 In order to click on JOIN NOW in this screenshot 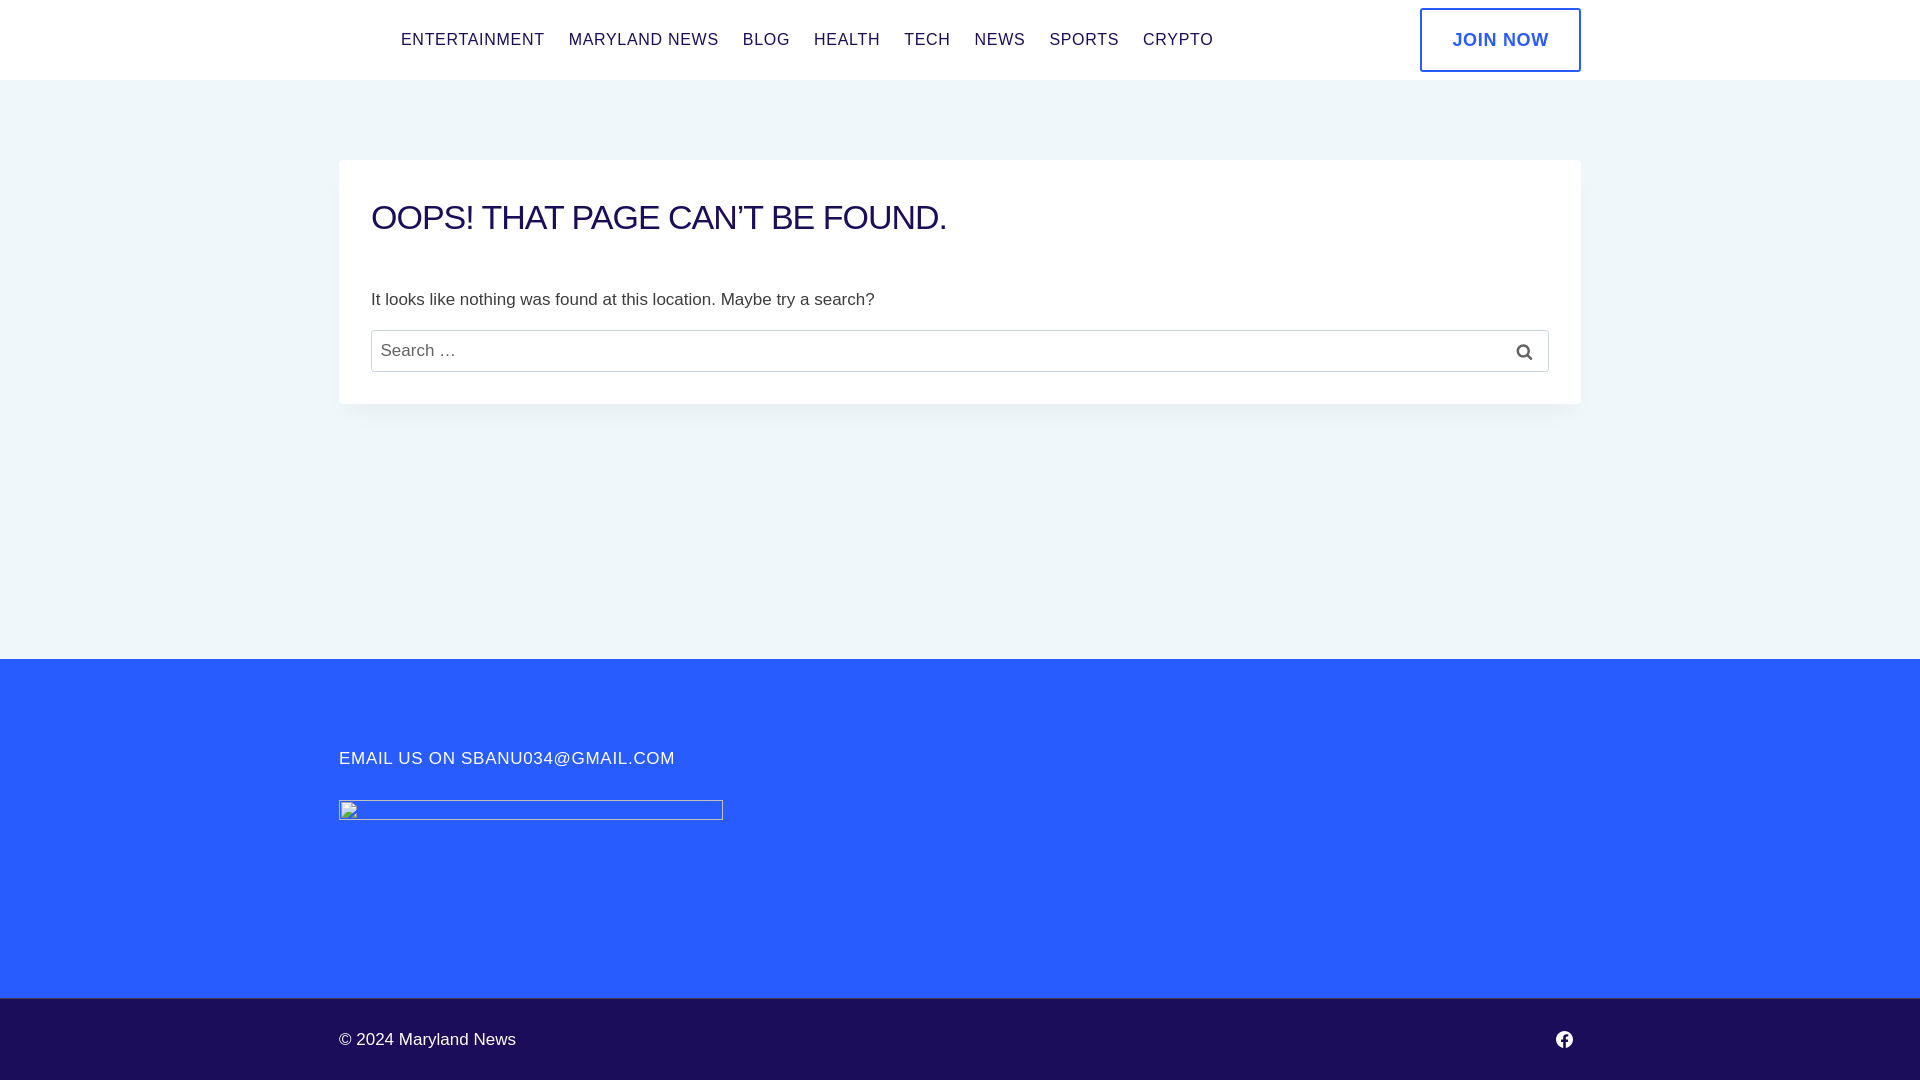, I will do `click(1500, 40)`.